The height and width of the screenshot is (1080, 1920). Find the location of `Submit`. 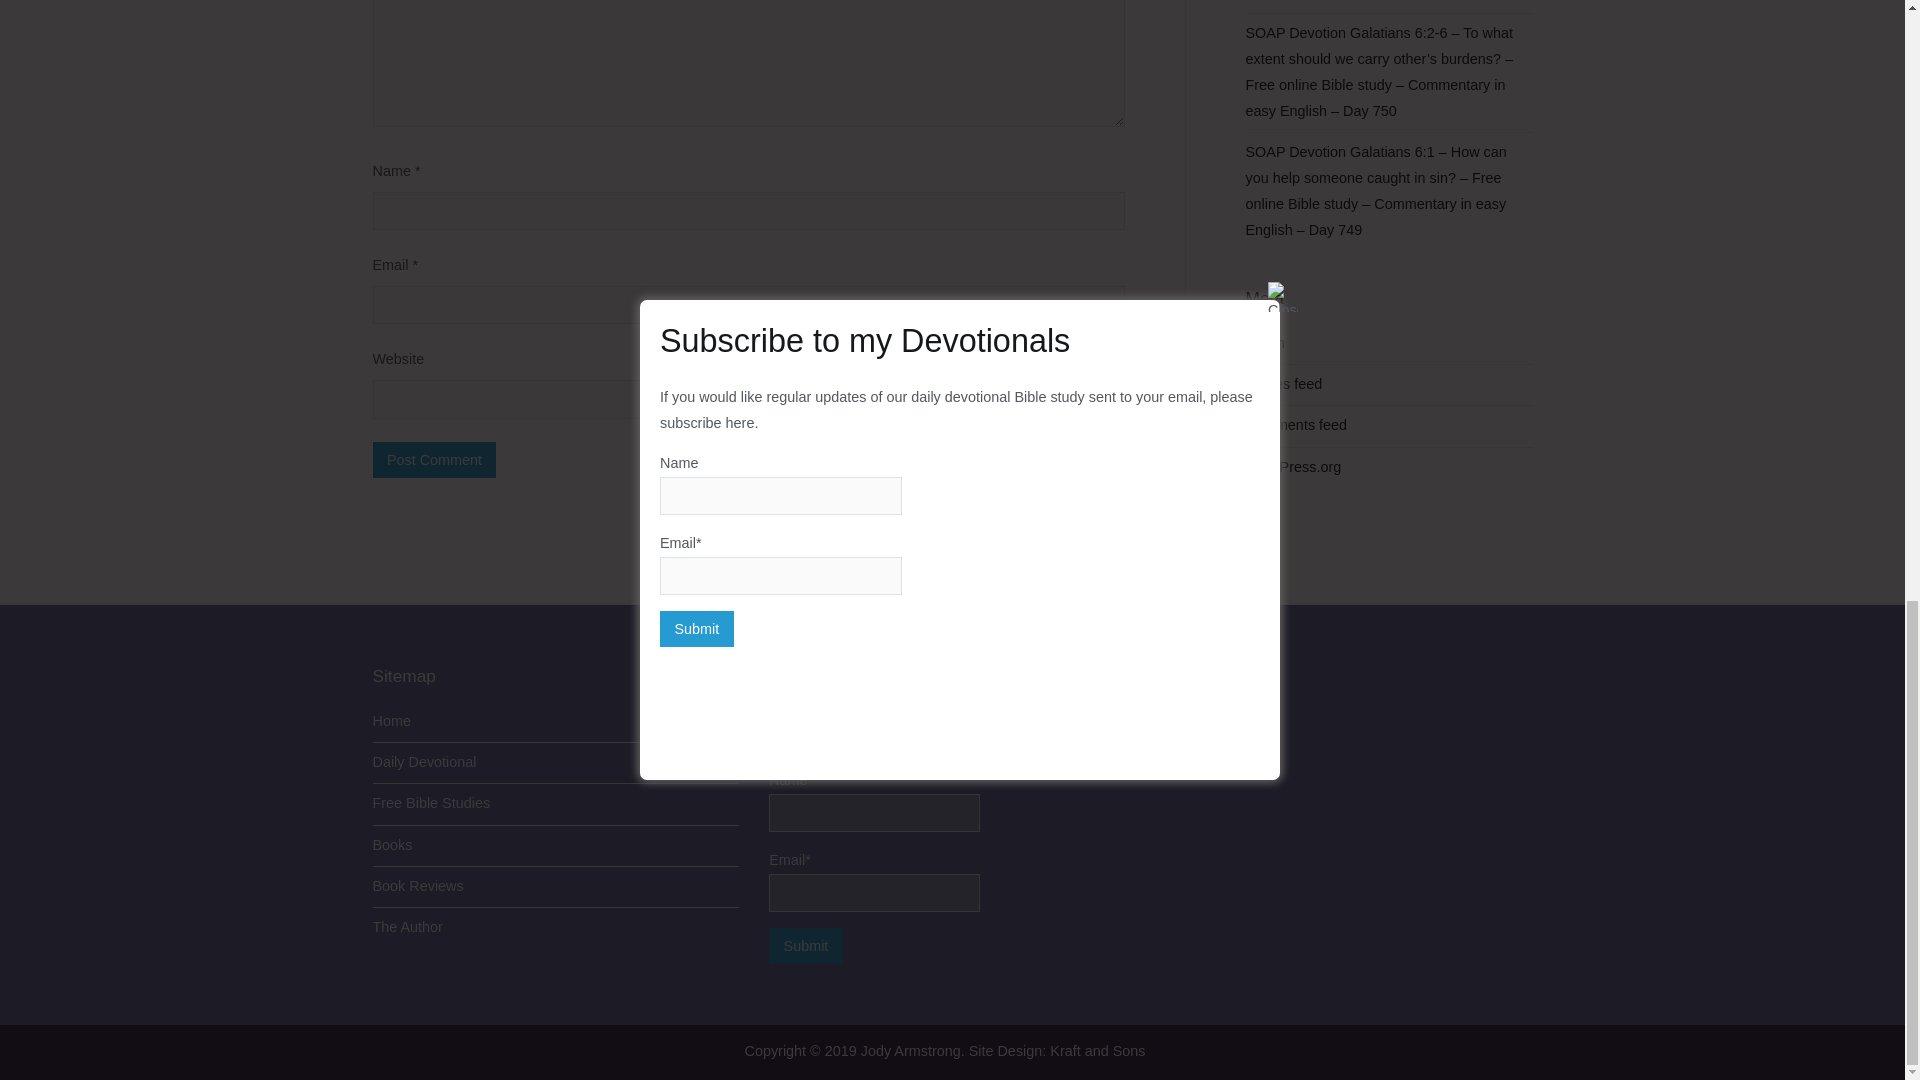

Submit is located at coordinates (806, 946).